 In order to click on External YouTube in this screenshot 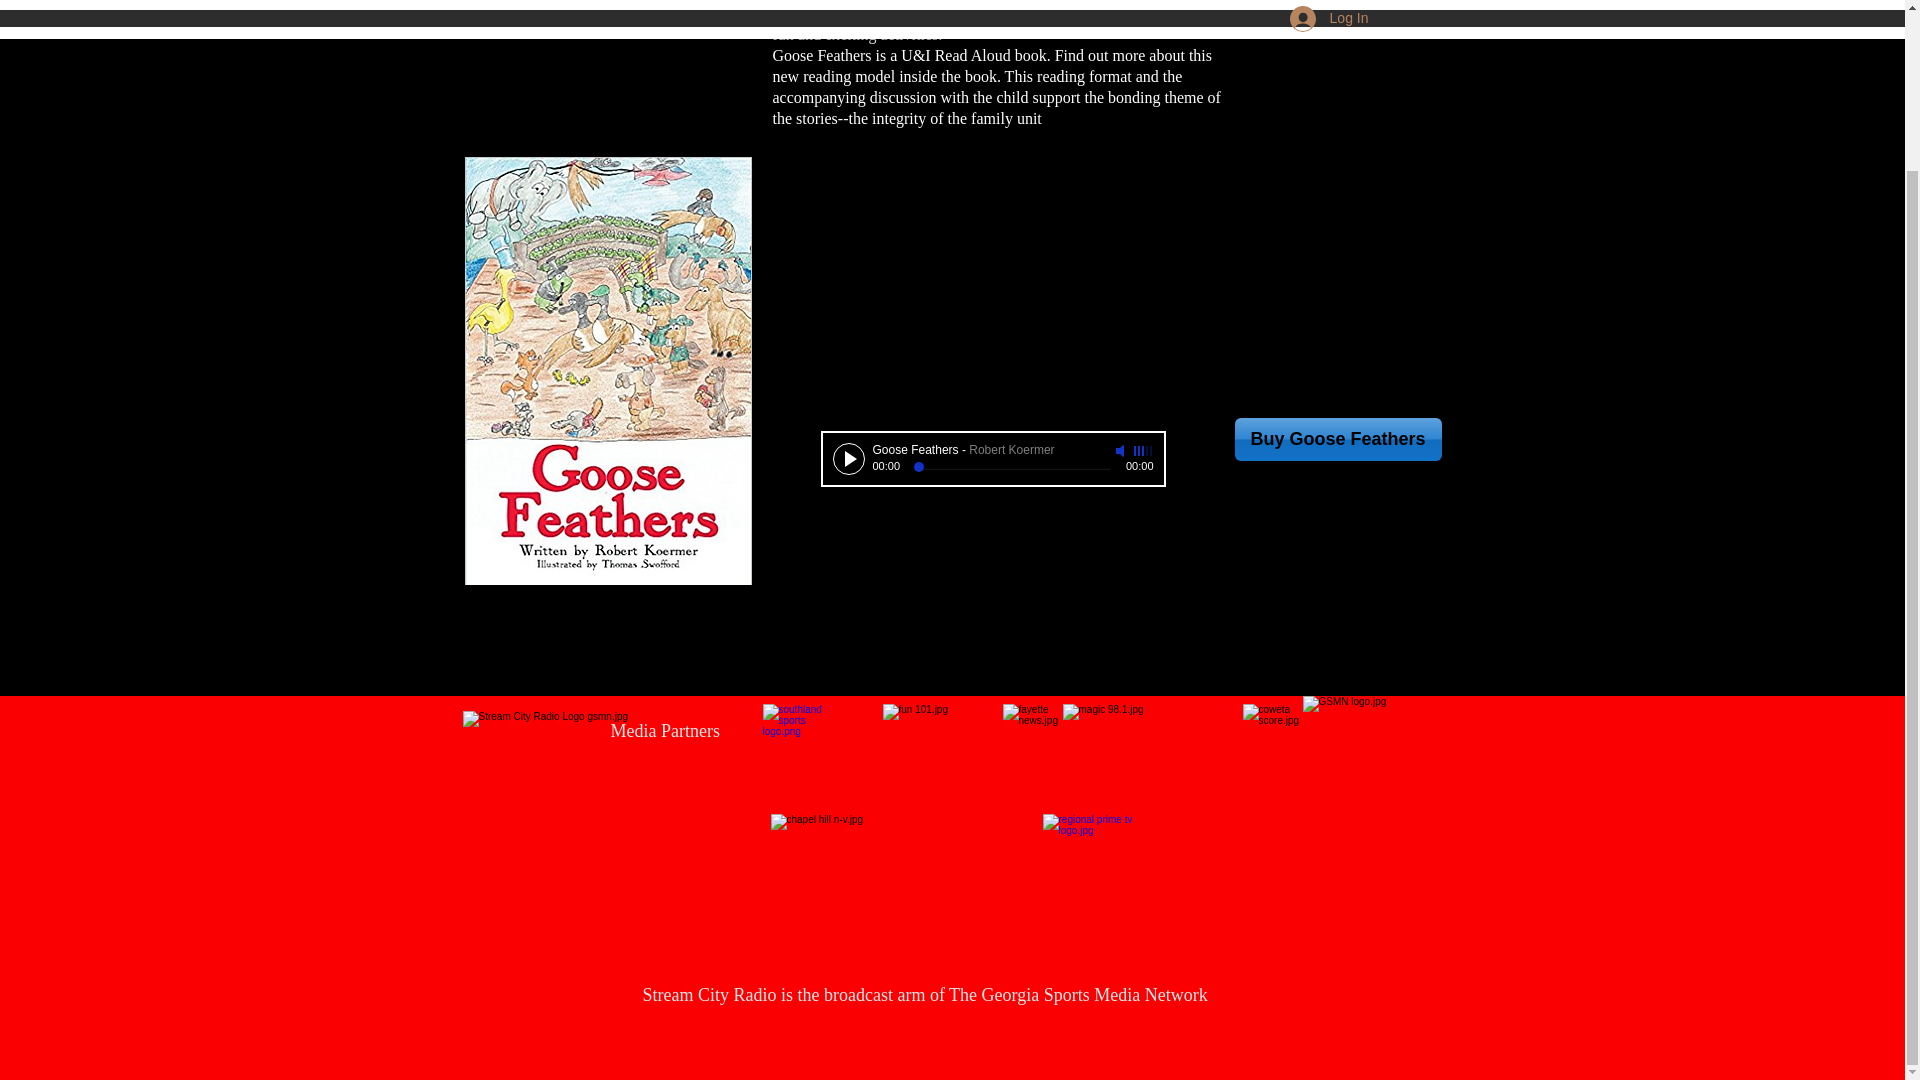, I will do `click(998, 285)`.